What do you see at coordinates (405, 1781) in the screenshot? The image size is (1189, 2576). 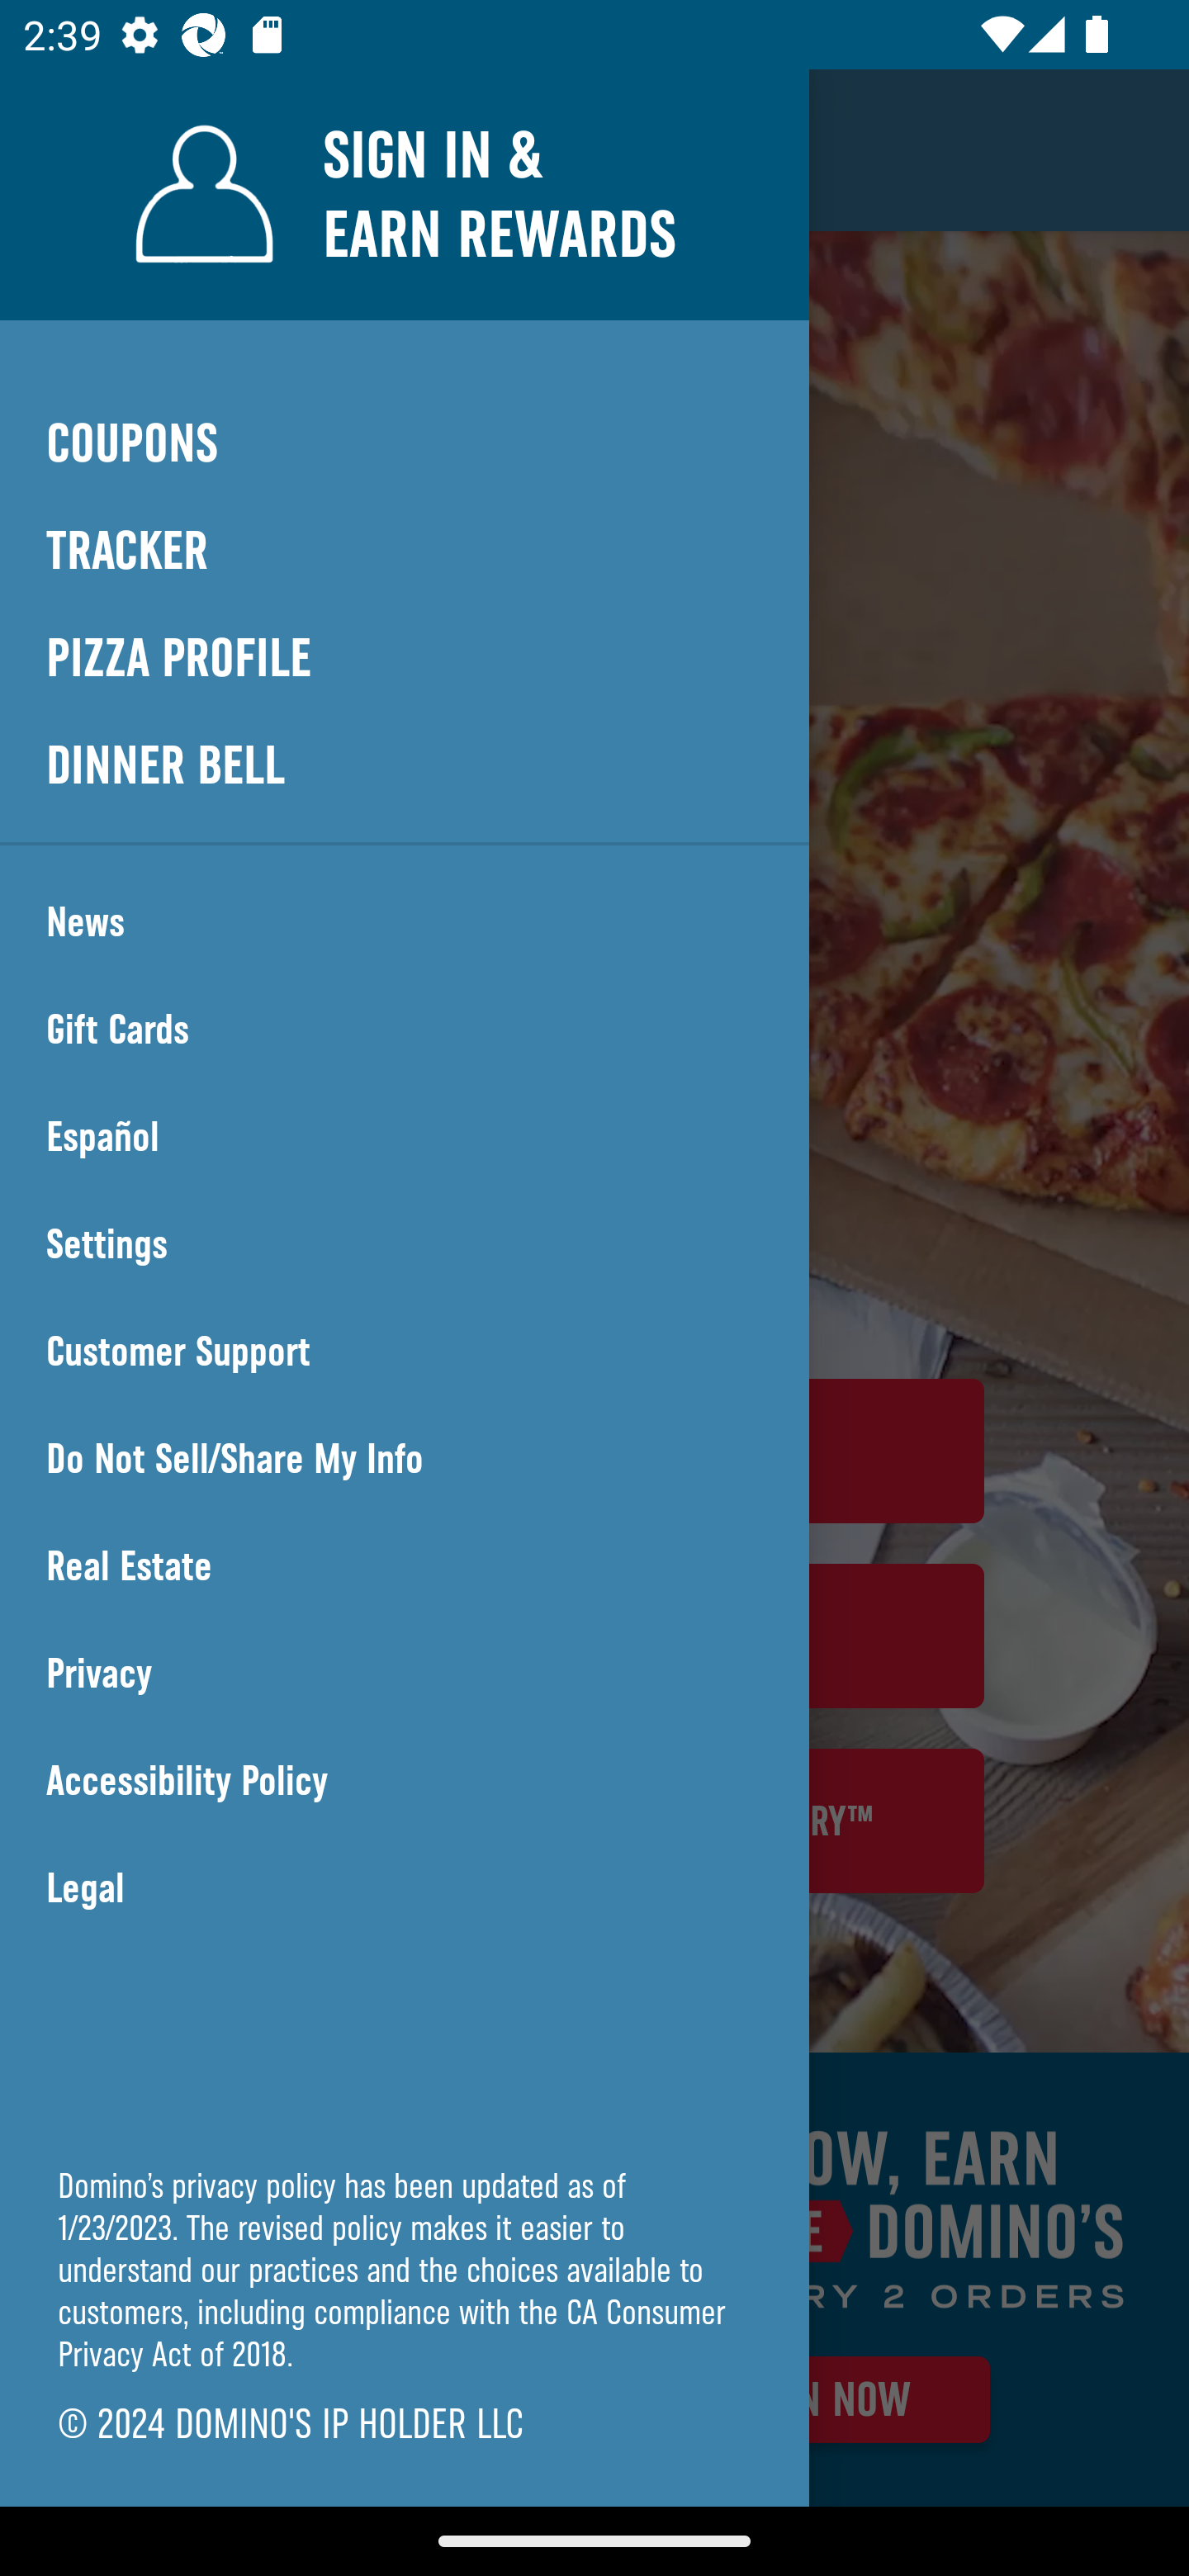 I see `Accessibility Policy` at bounding box center [405, 1781].